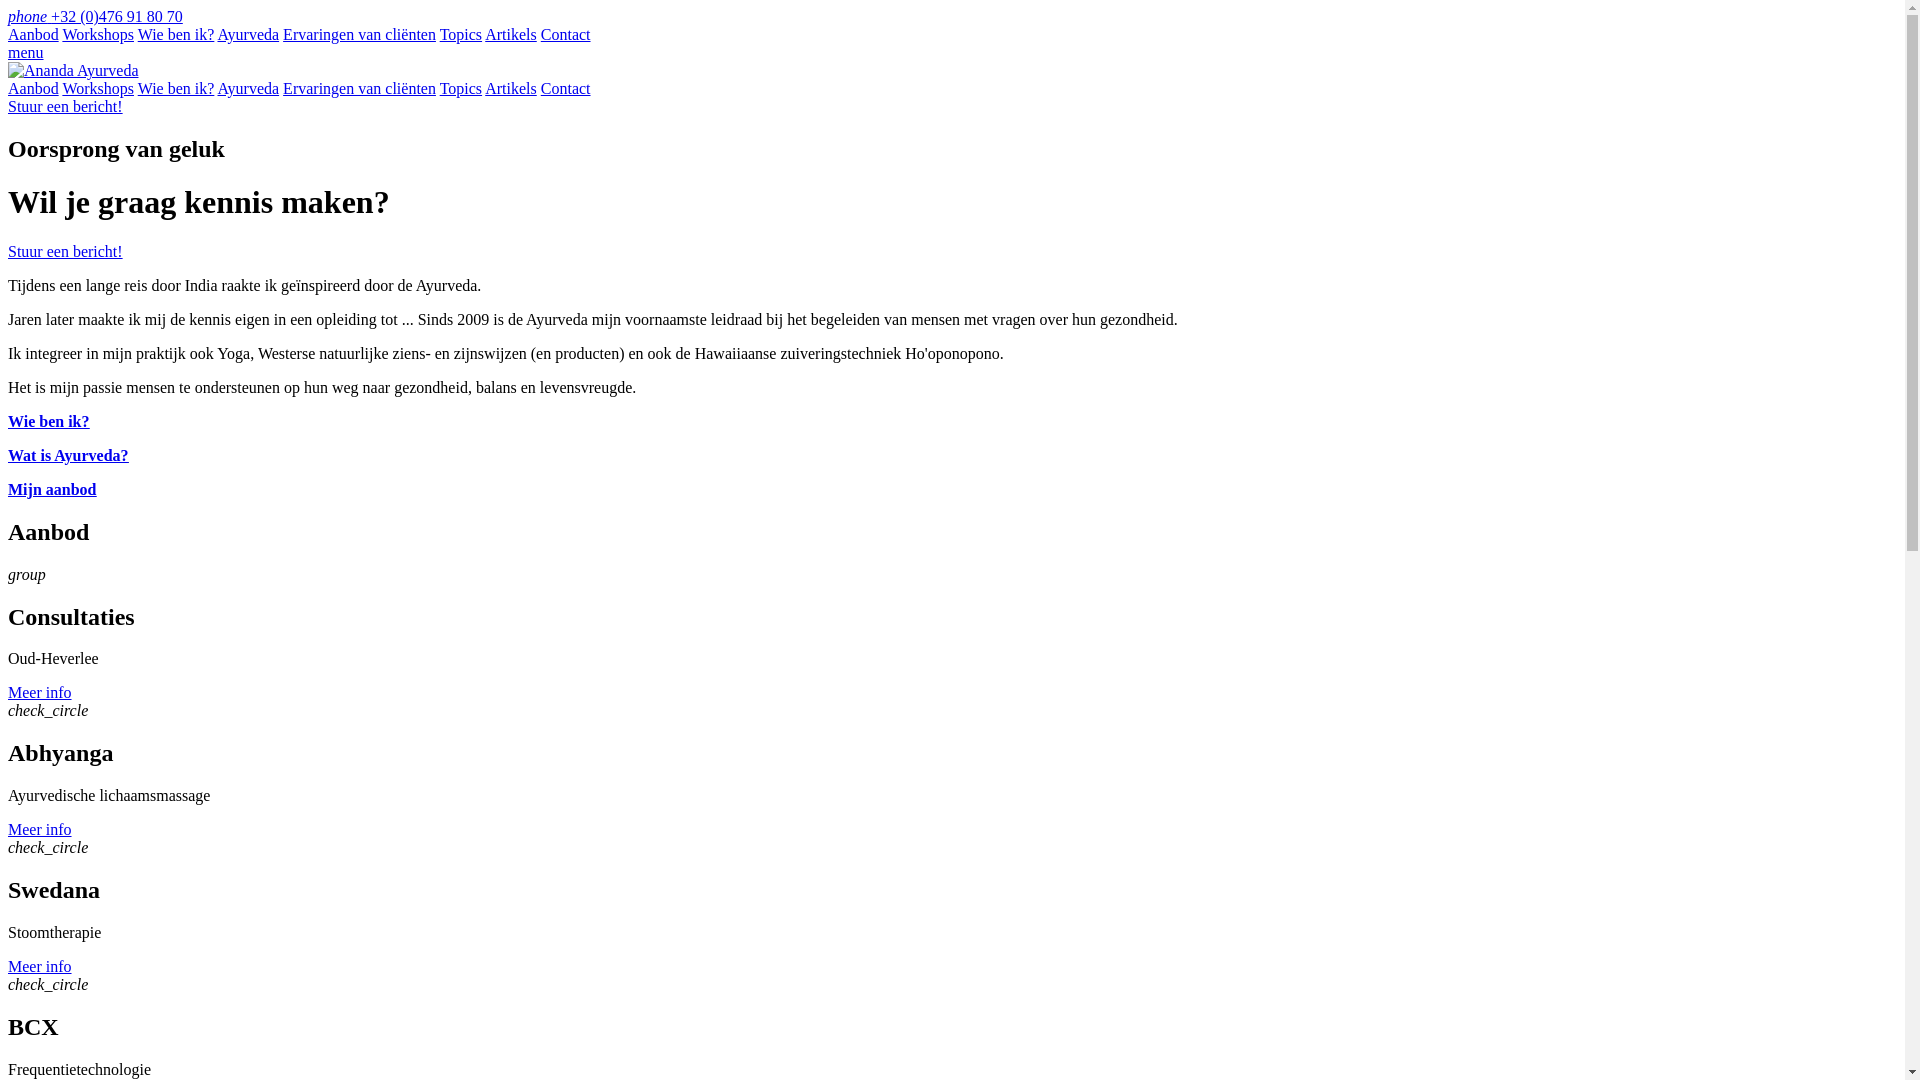 The width and height of the screenshot is (1920, 1080). What do you see at coordinates (40, 692) in the screenshot?
I see `Meer info` at bounding box center [40, 692].